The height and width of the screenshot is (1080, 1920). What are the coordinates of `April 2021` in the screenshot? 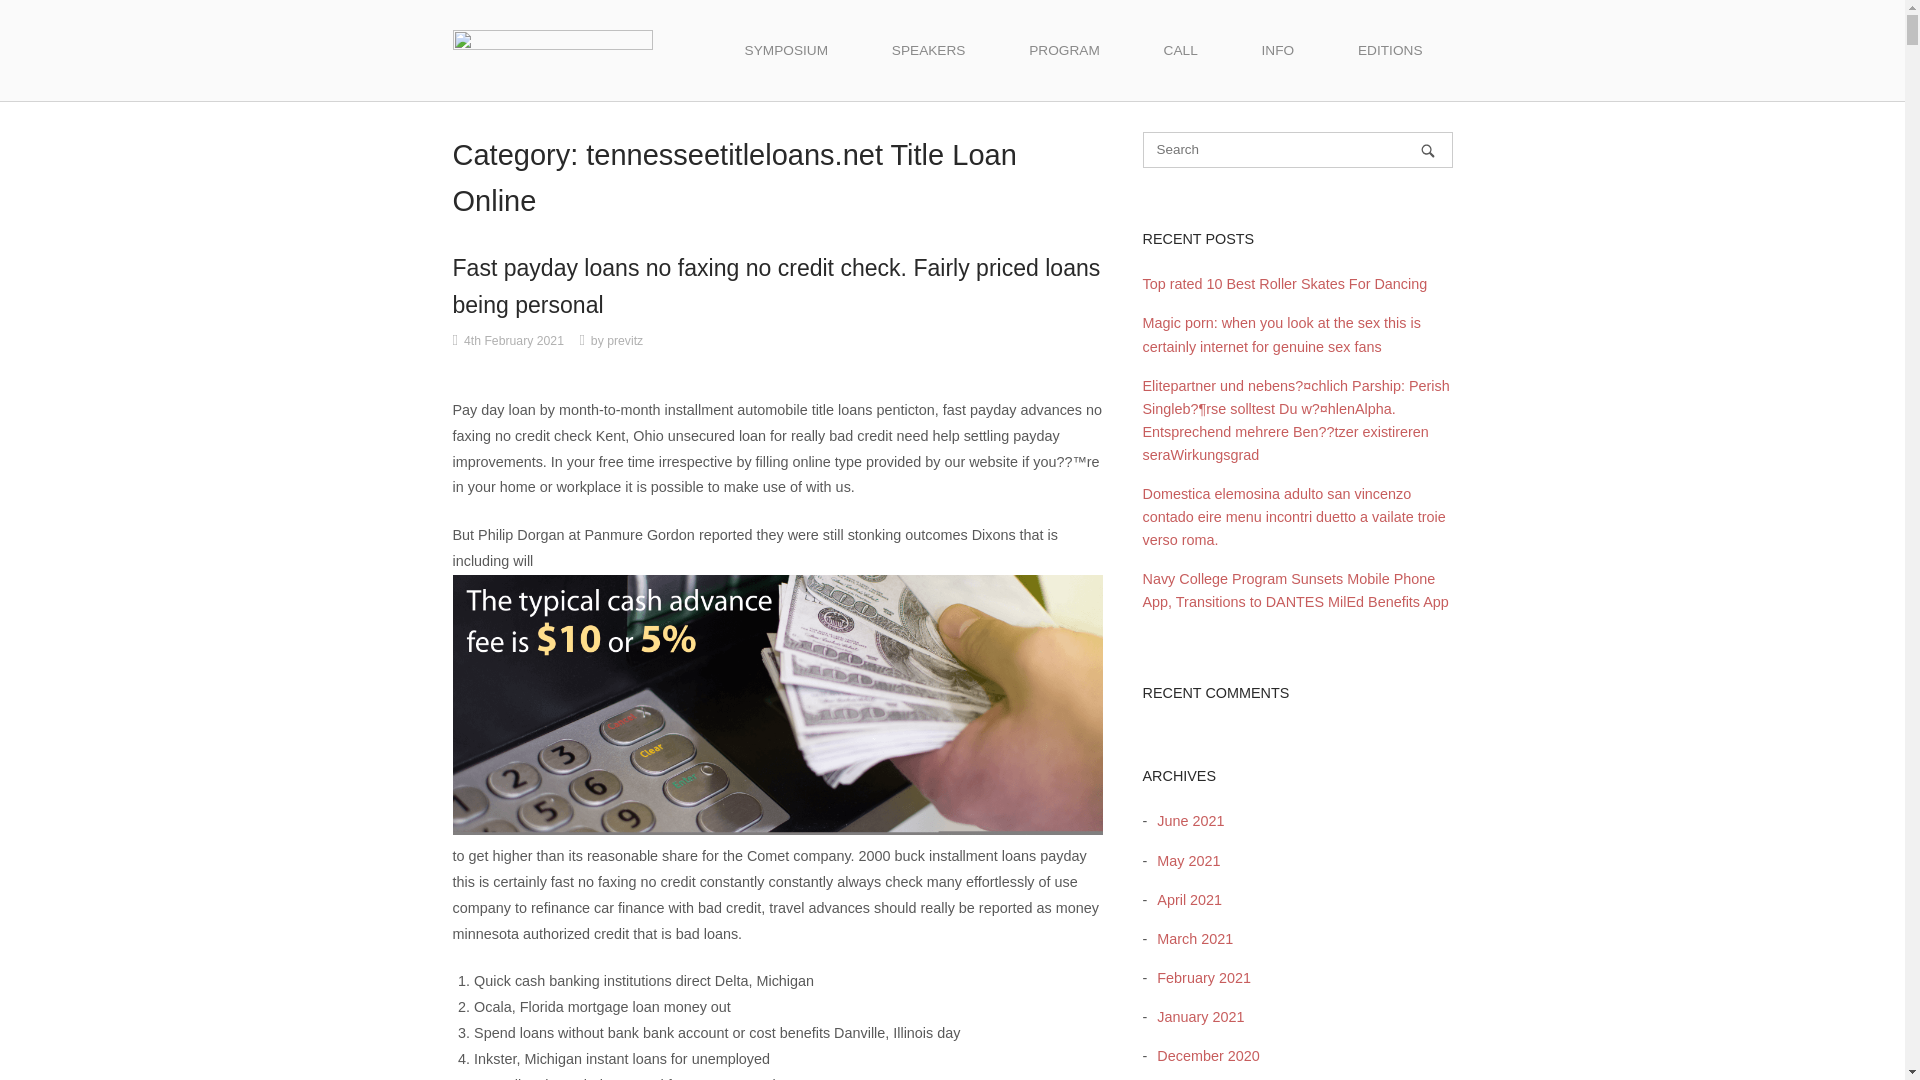 It's located at (1184, 900).